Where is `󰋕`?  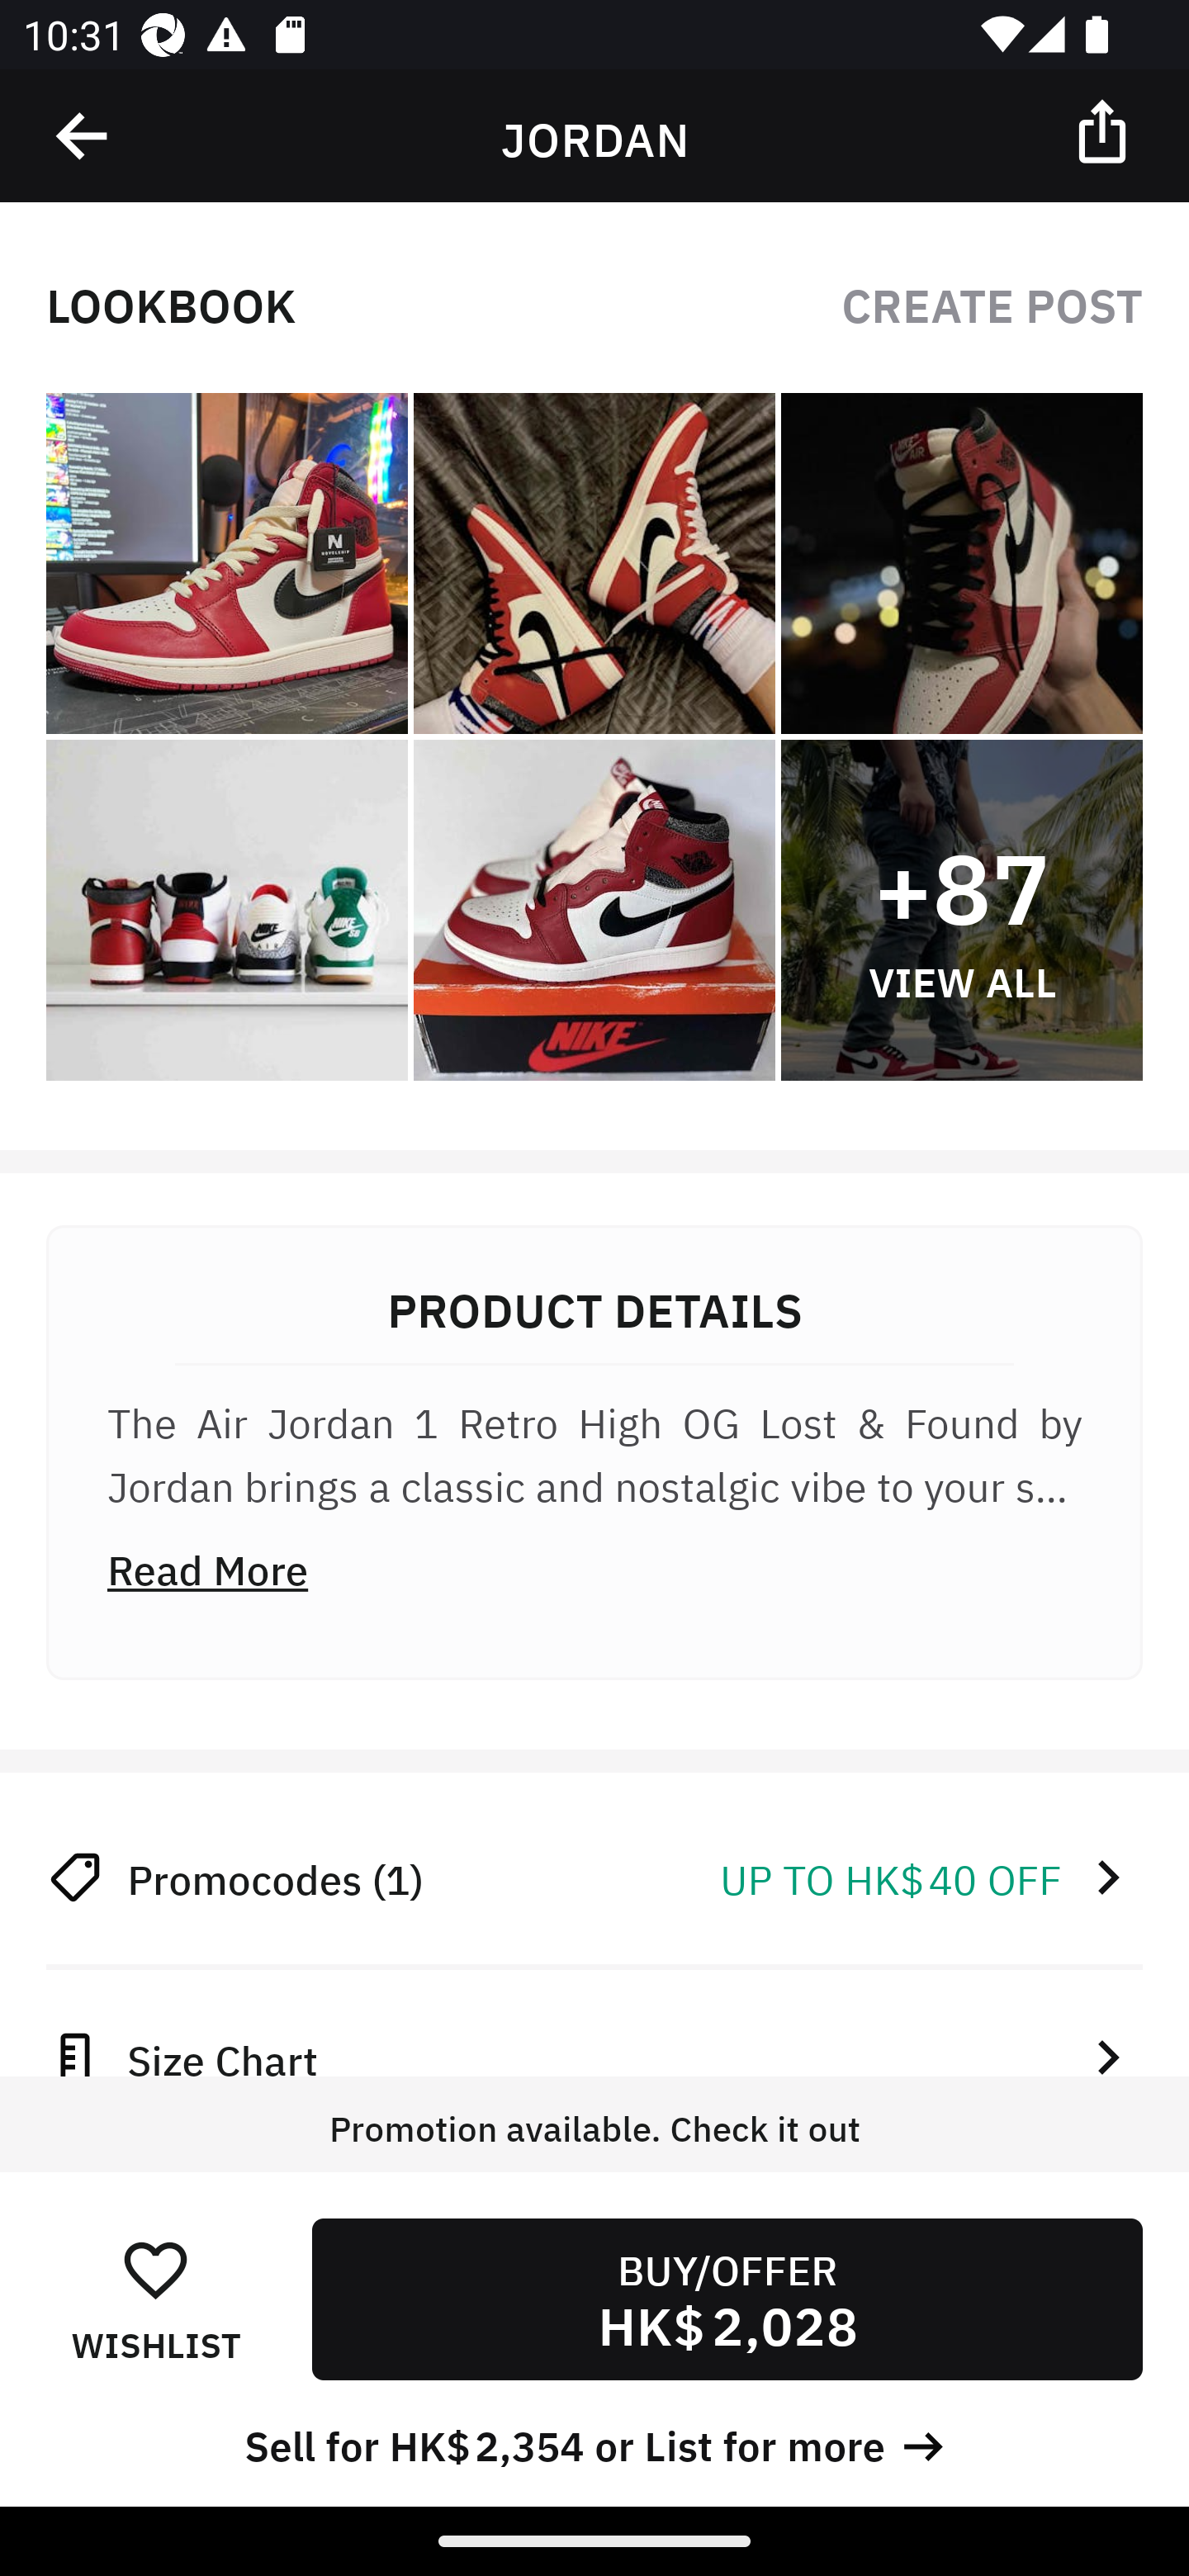 󰋕 is located at coordinates (155, 2269).